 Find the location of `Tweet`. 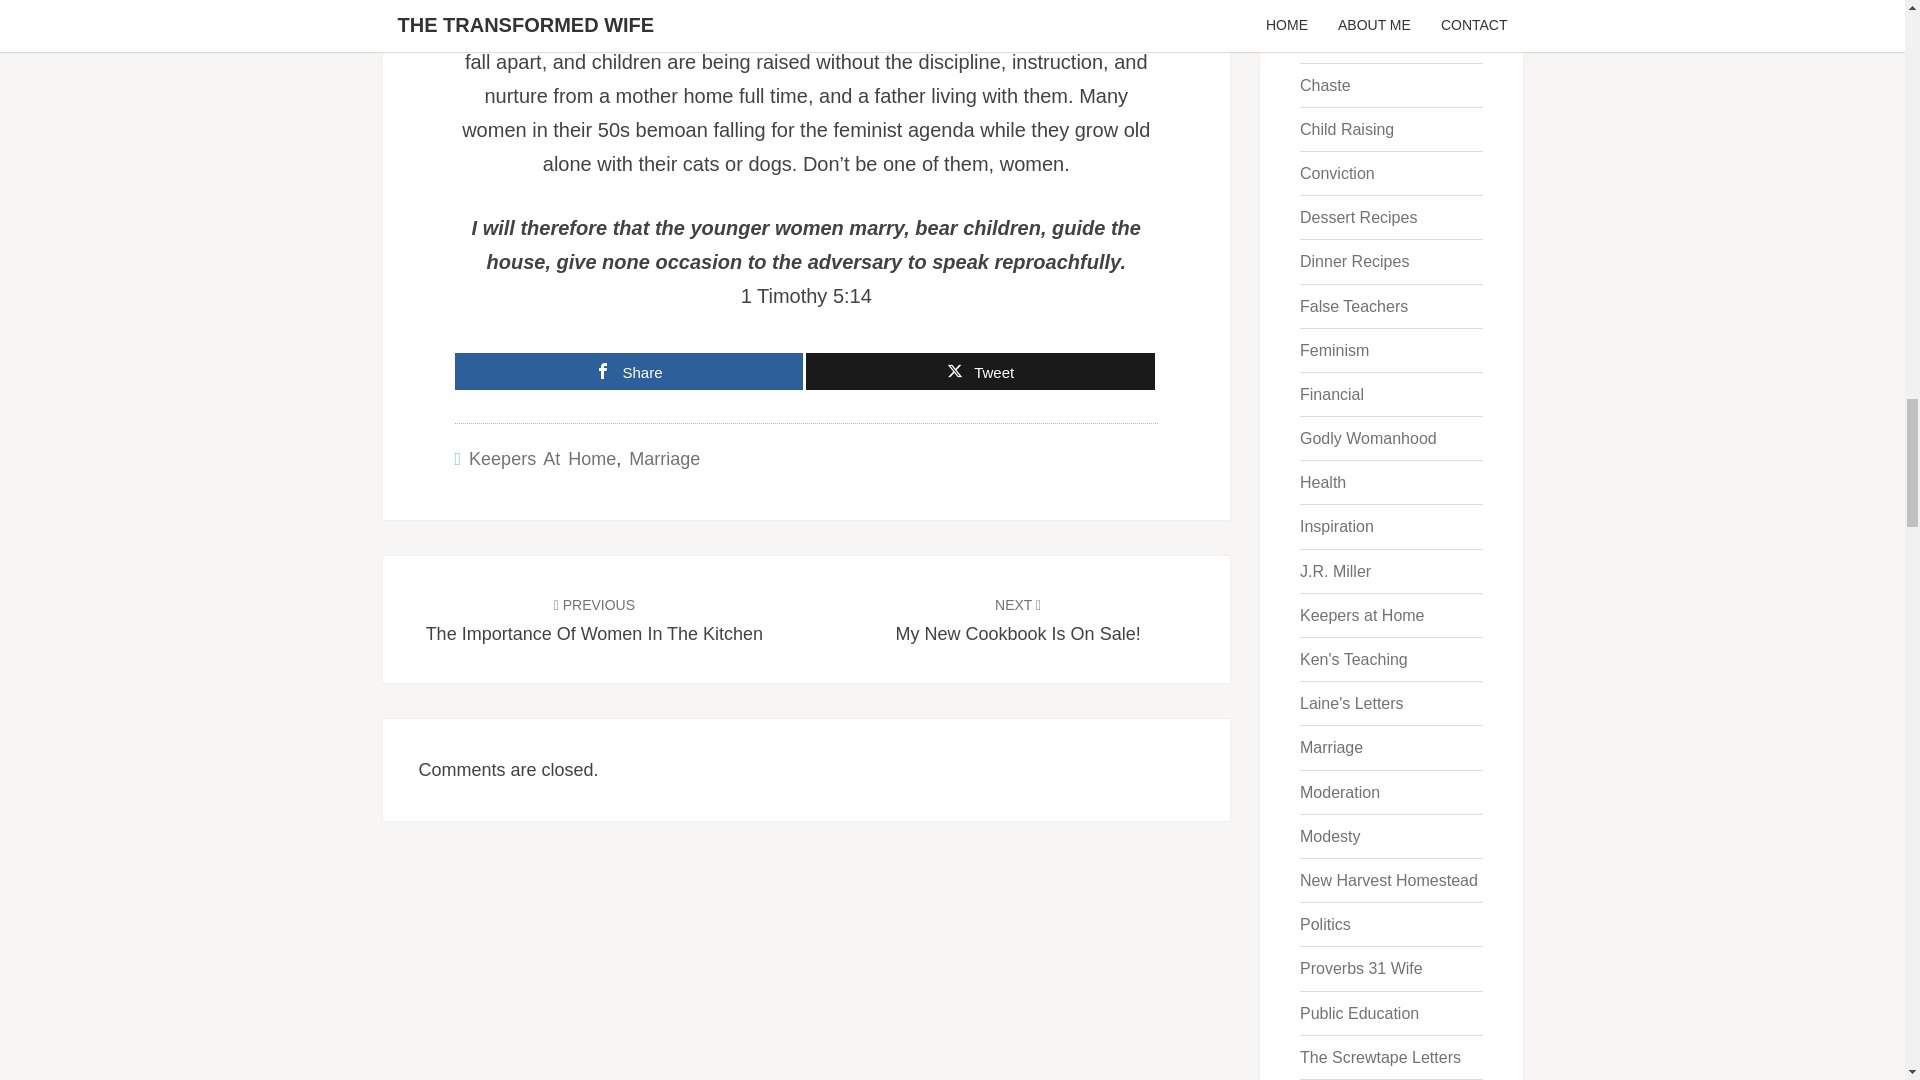

Tweet is located at coordinates (1018, 619).